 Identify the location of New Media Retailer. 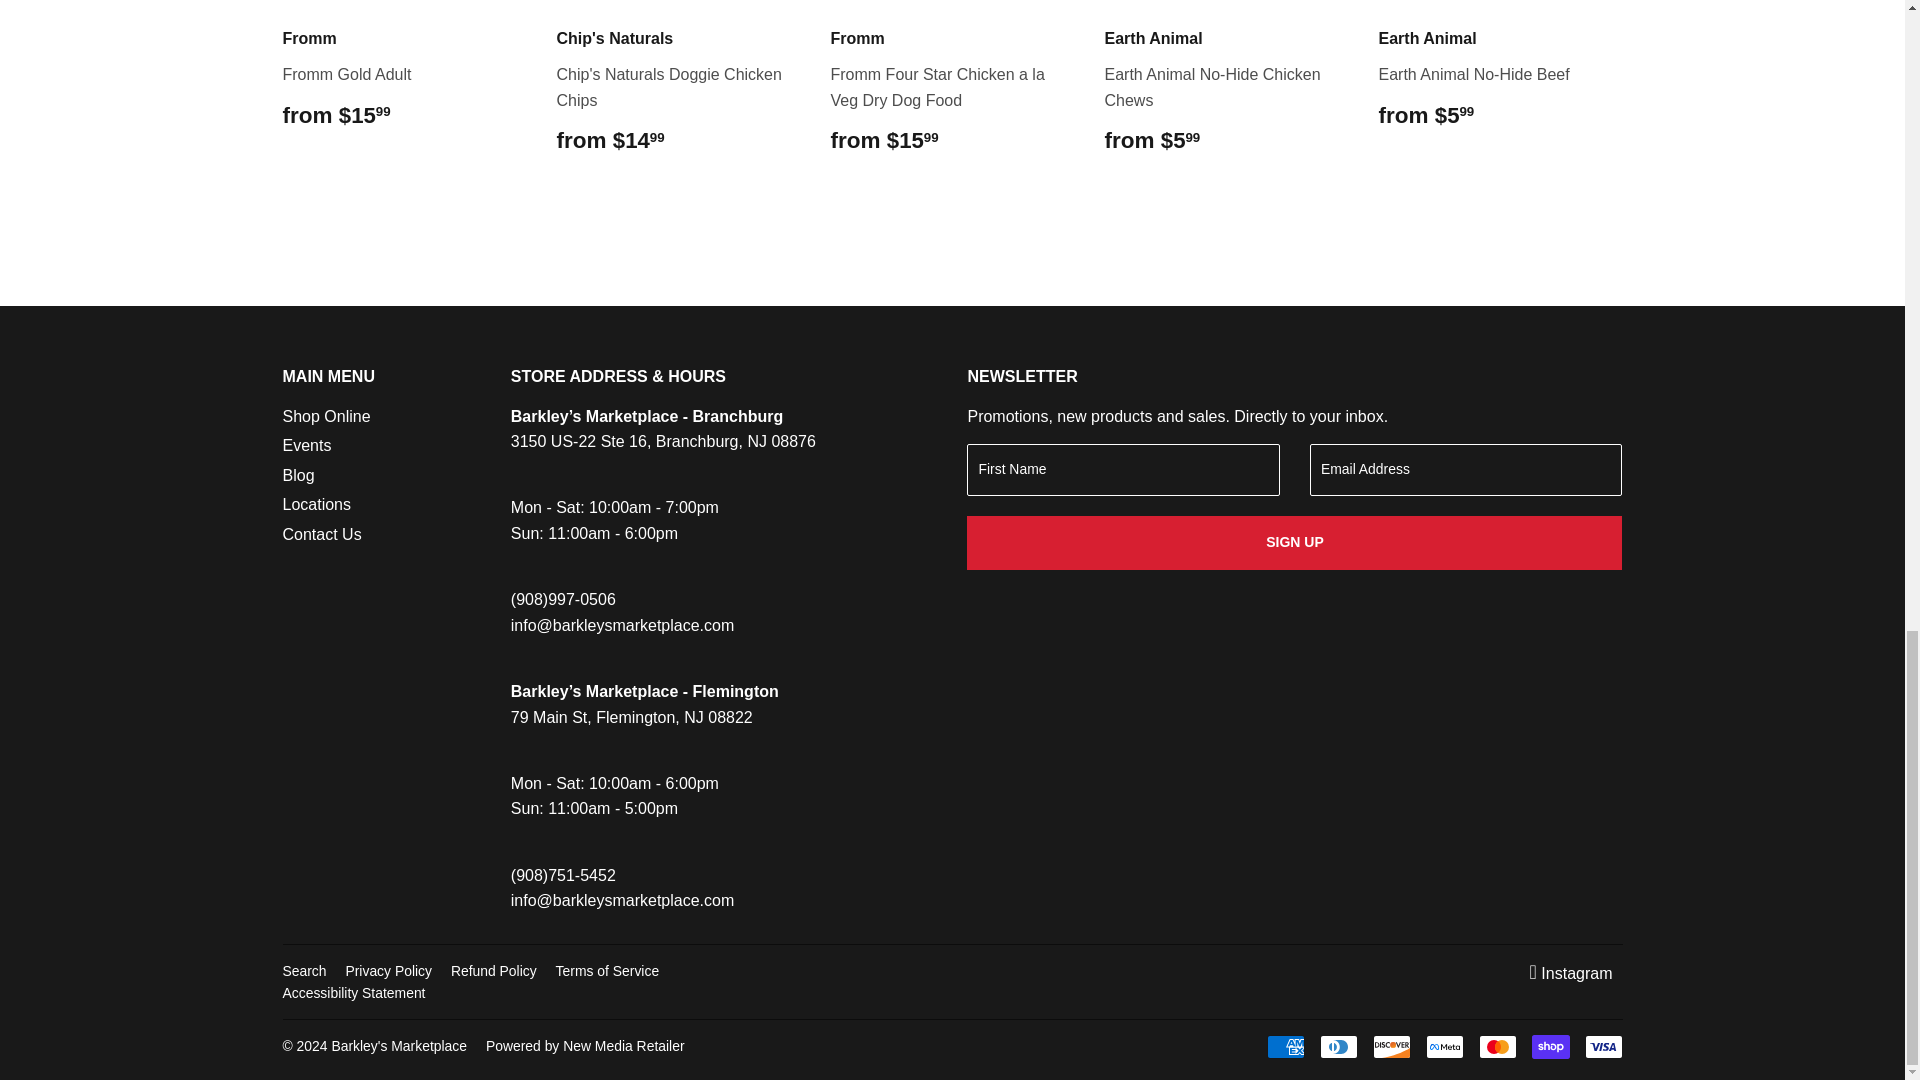
(585, 1046).